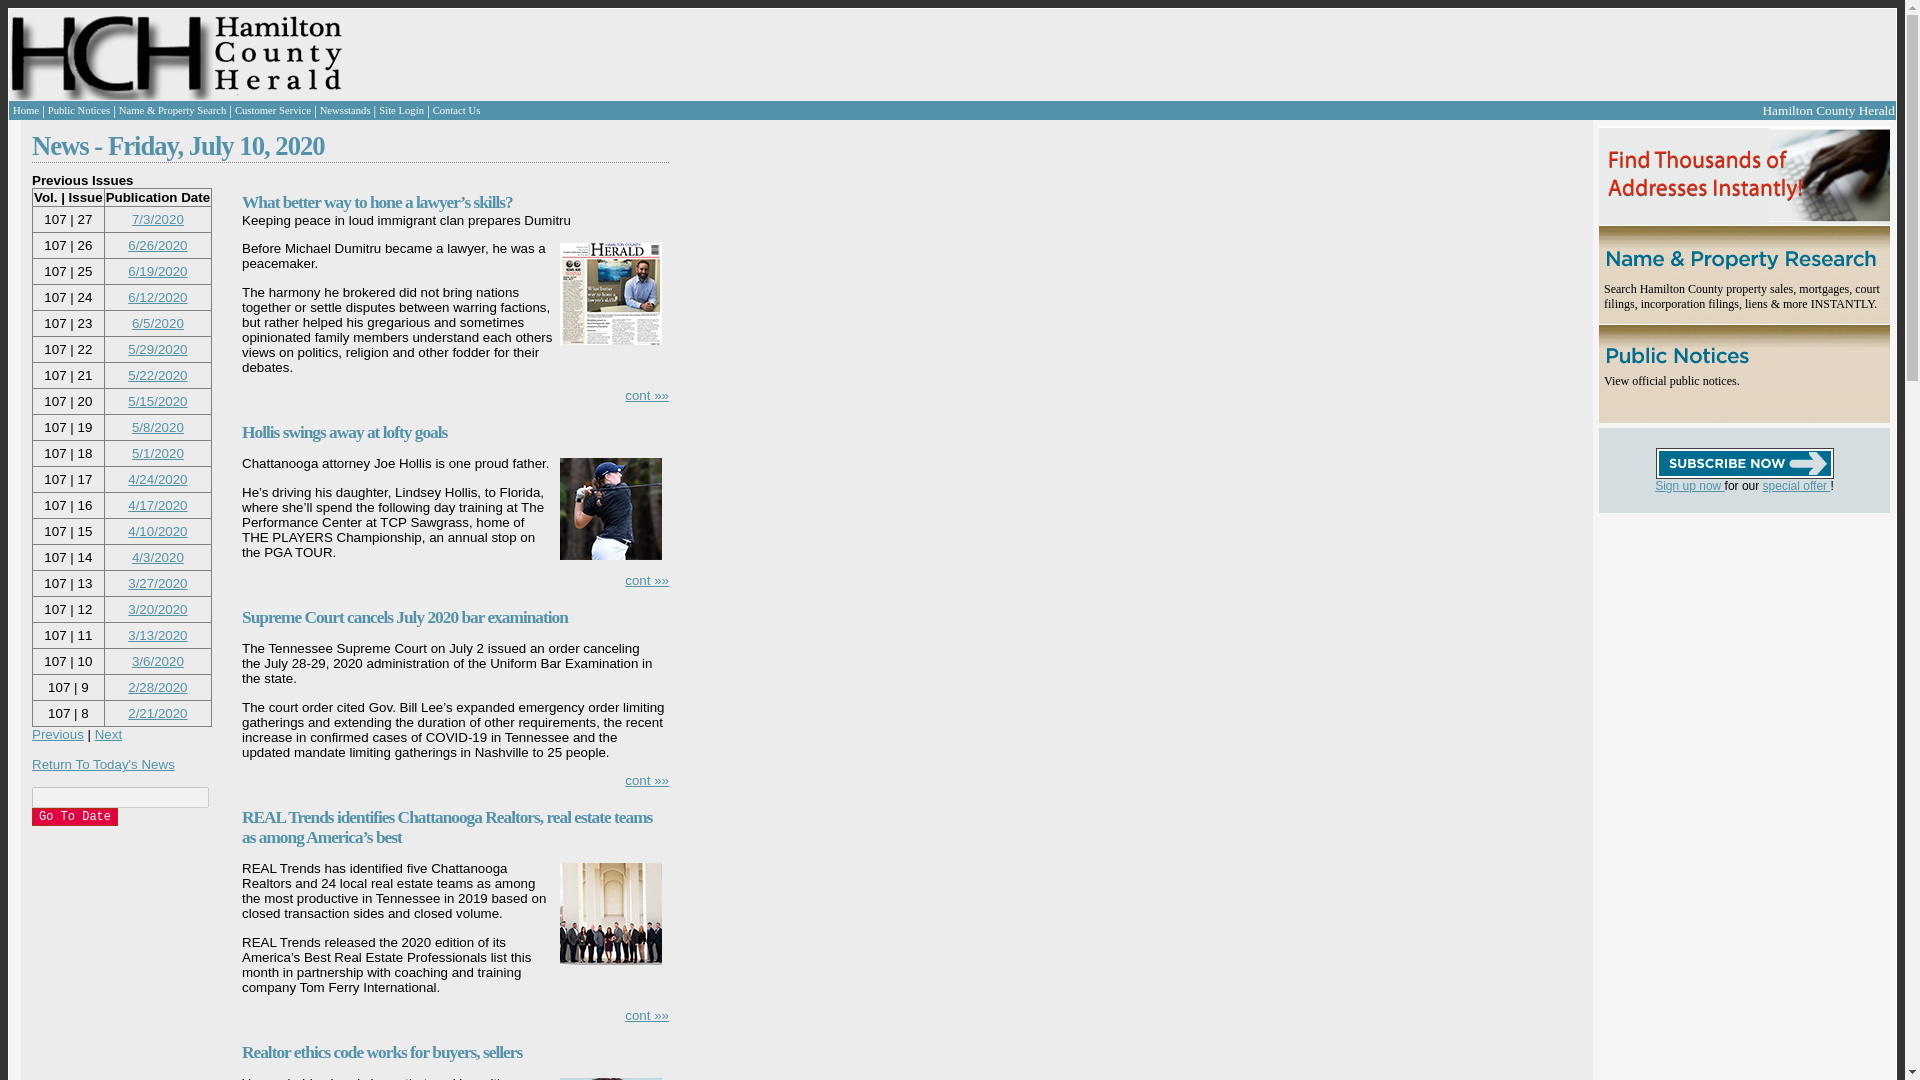  Describe the element at coordinates (26, 110) in the screenshot. I see `Home` at that location.